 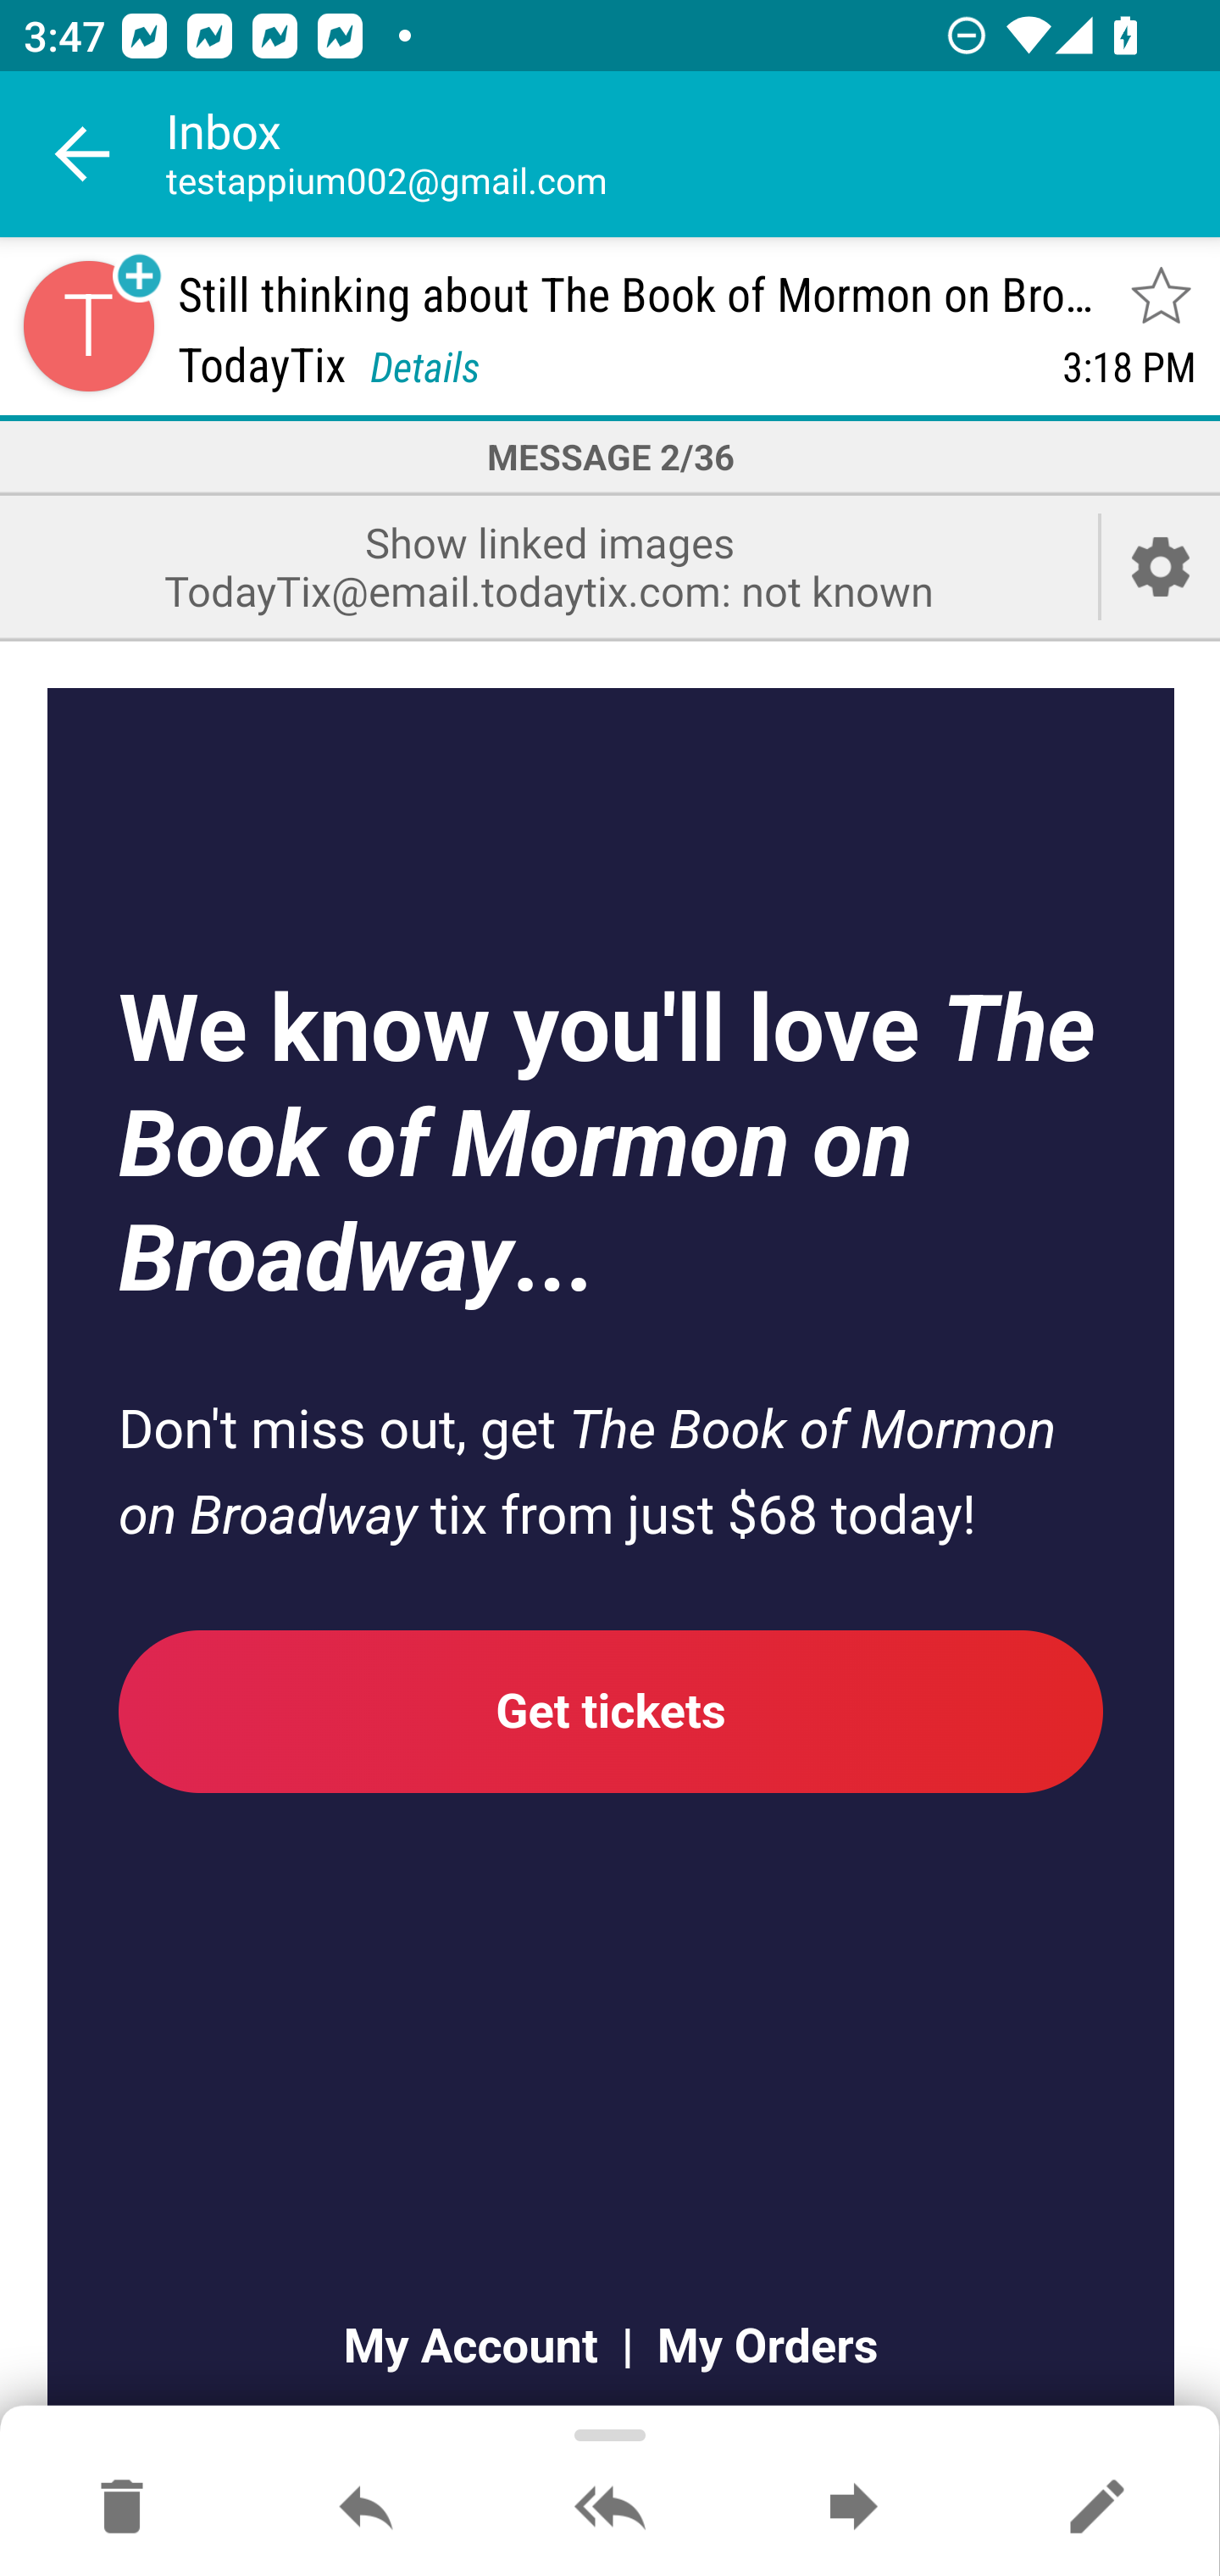 What do you see at coordinates (693, 154) in the screenshot?
I see `Inbox testappium002@gmail.com` at bounding box center [693, 154].